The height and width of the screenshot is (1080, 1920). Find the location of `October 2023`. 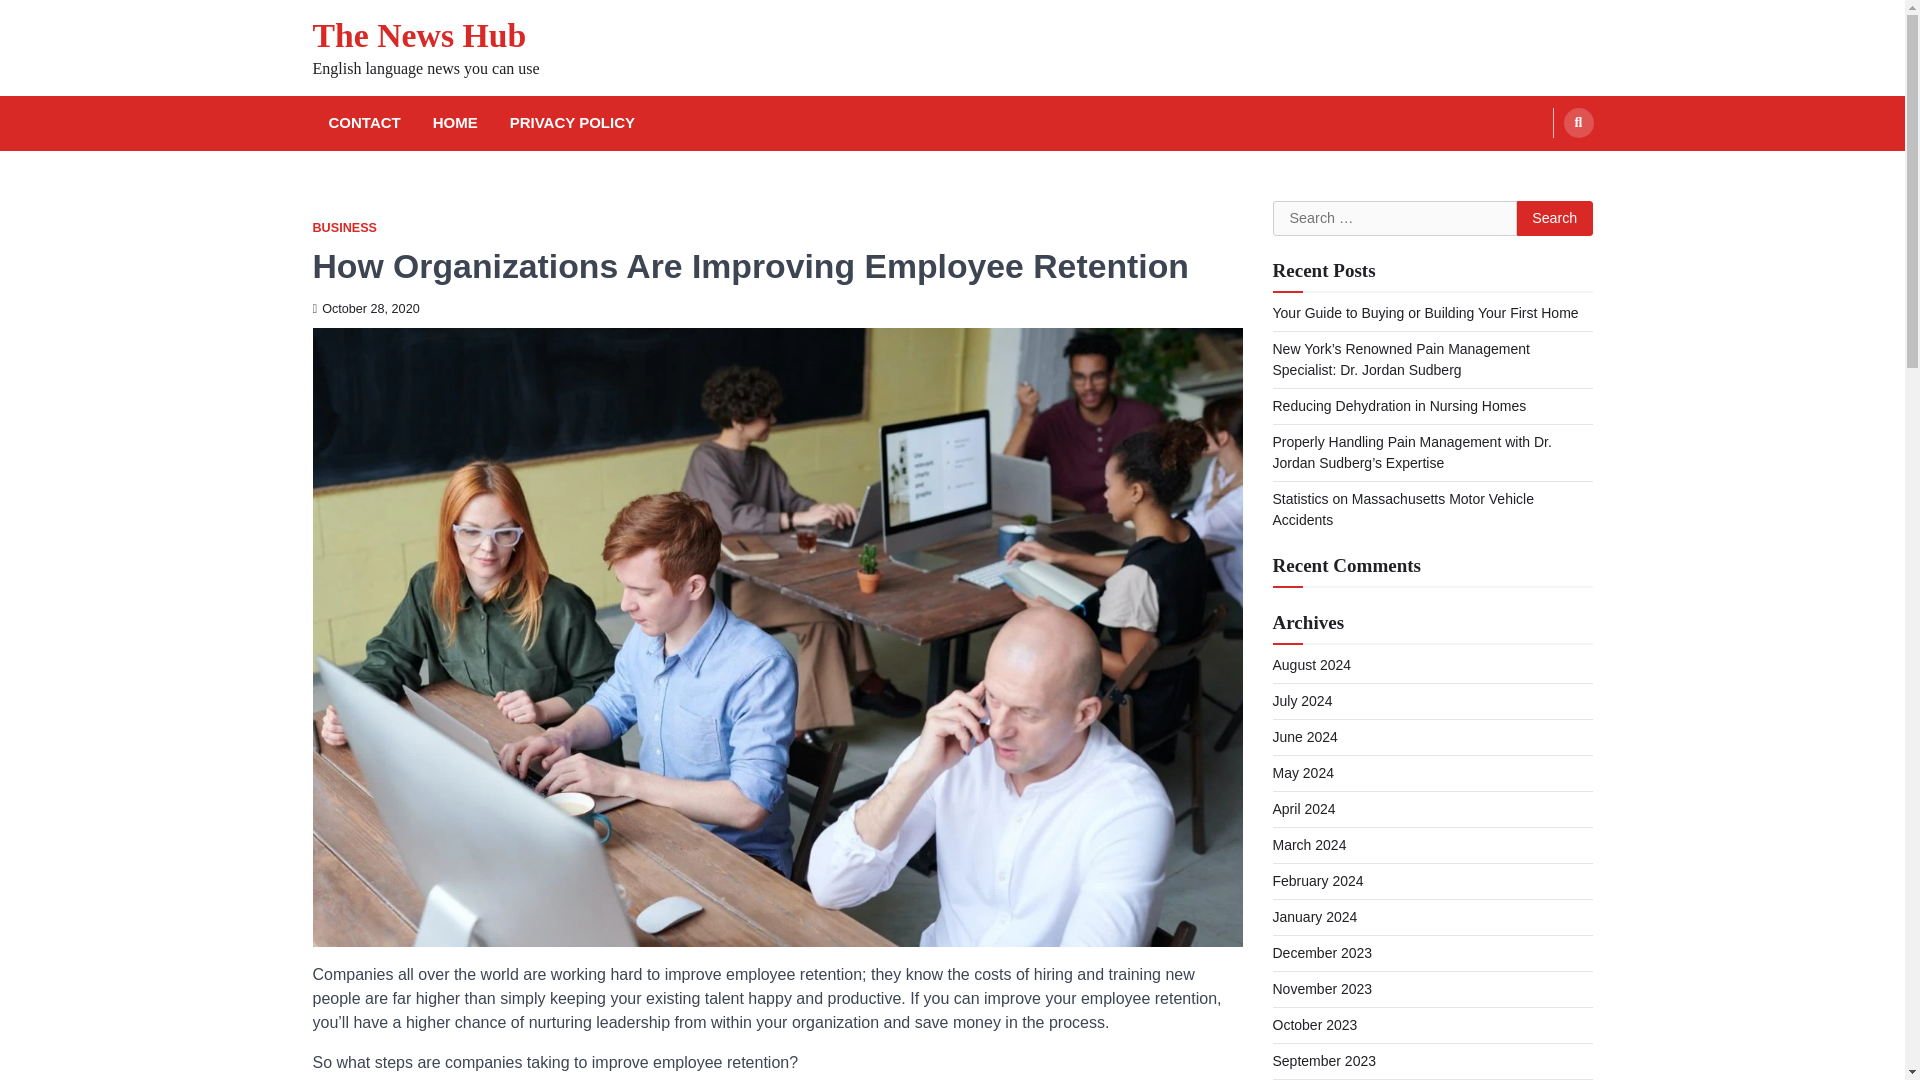

October 2023 is located at coordinates (1314, 1024).